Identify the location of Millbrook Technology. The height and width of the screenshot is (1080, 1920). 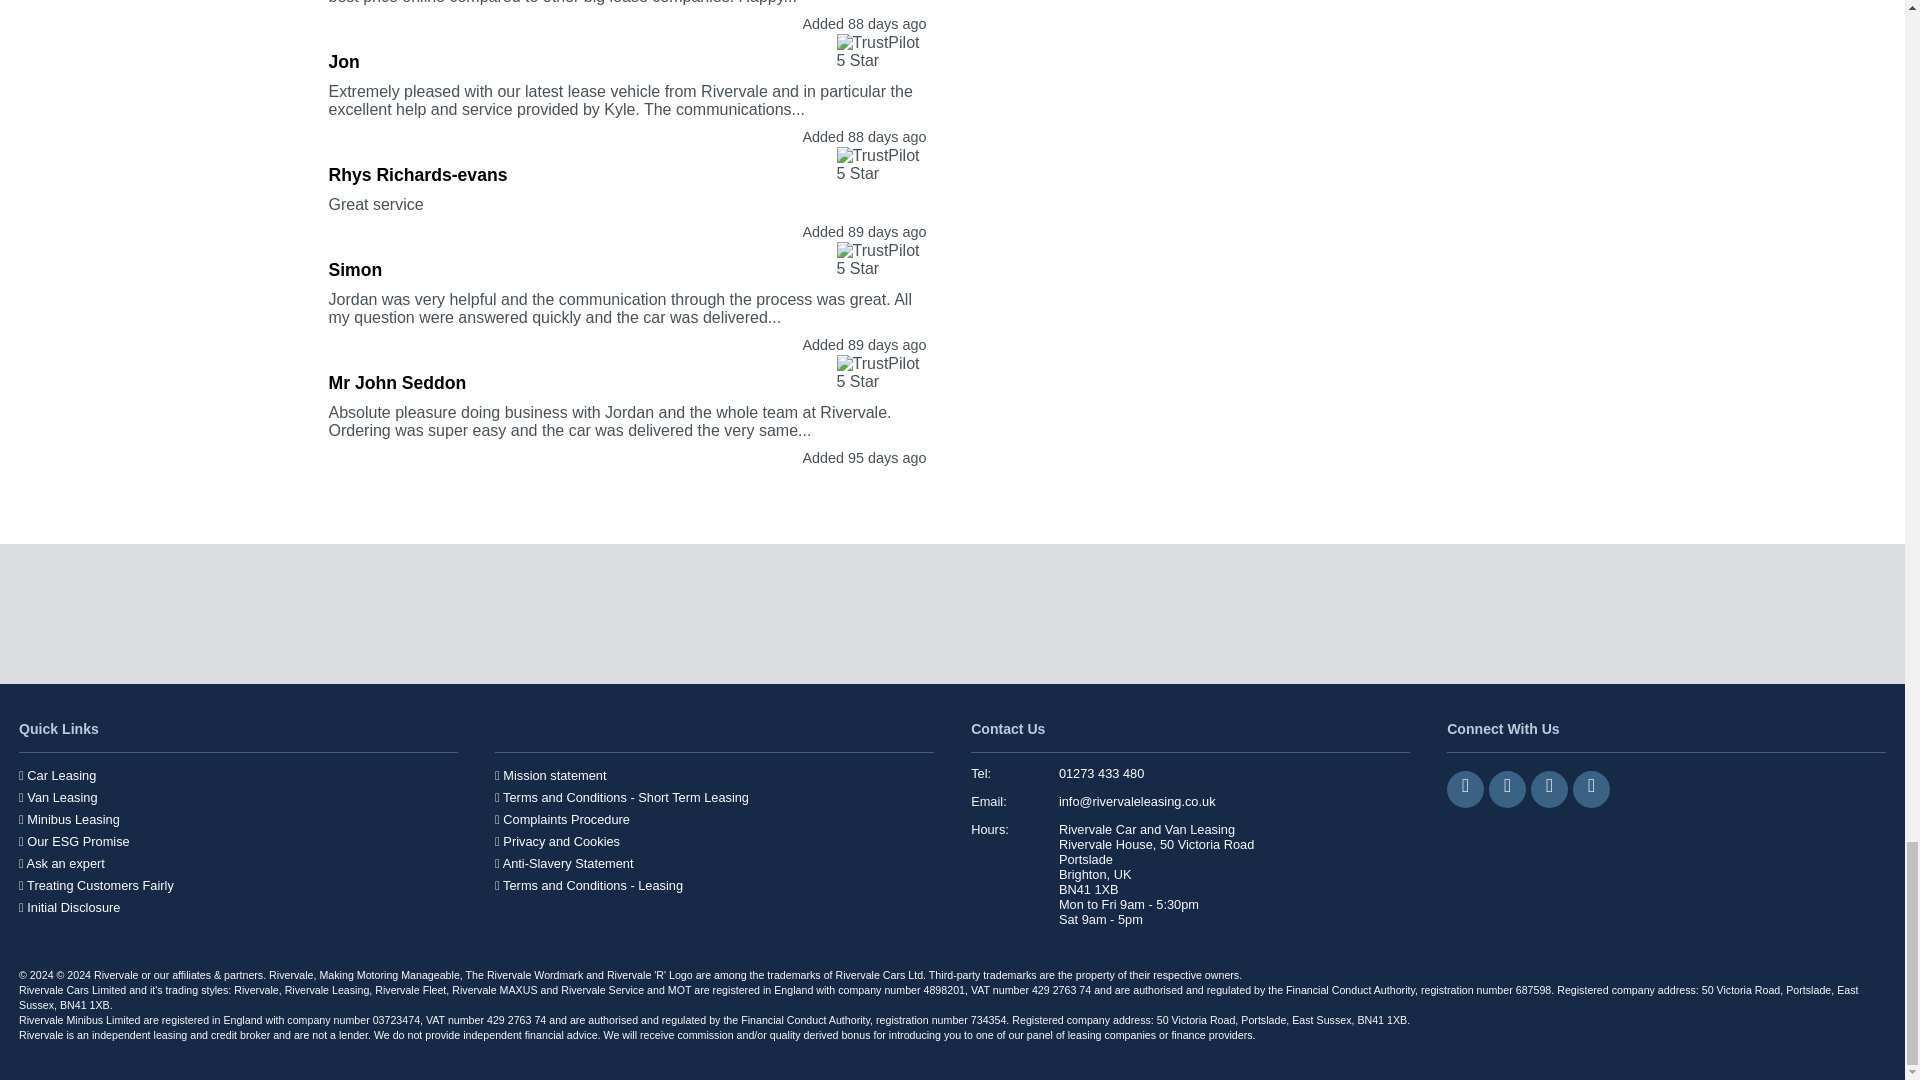
(1615, 614).